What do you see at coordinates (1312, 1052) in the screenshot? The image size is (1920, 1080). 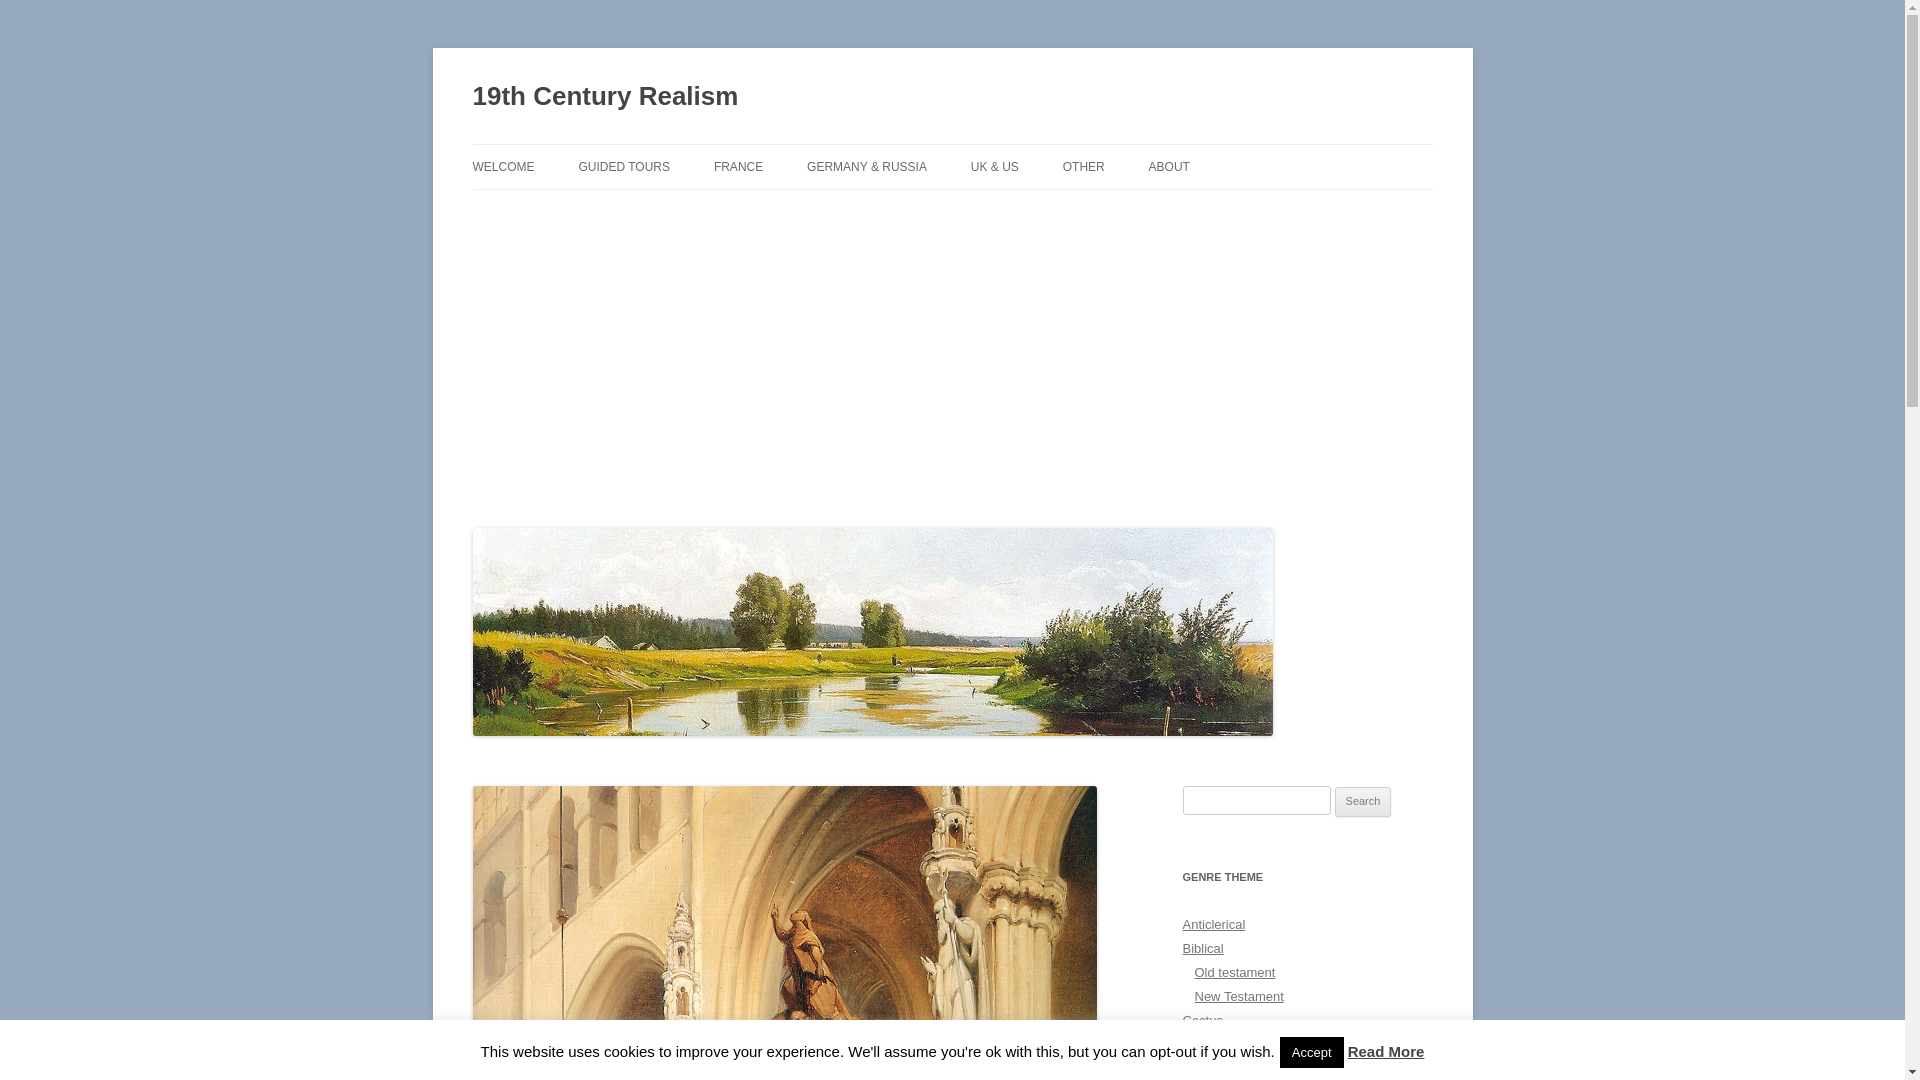 I see `Accept` at bounding box center [1312, 1052].